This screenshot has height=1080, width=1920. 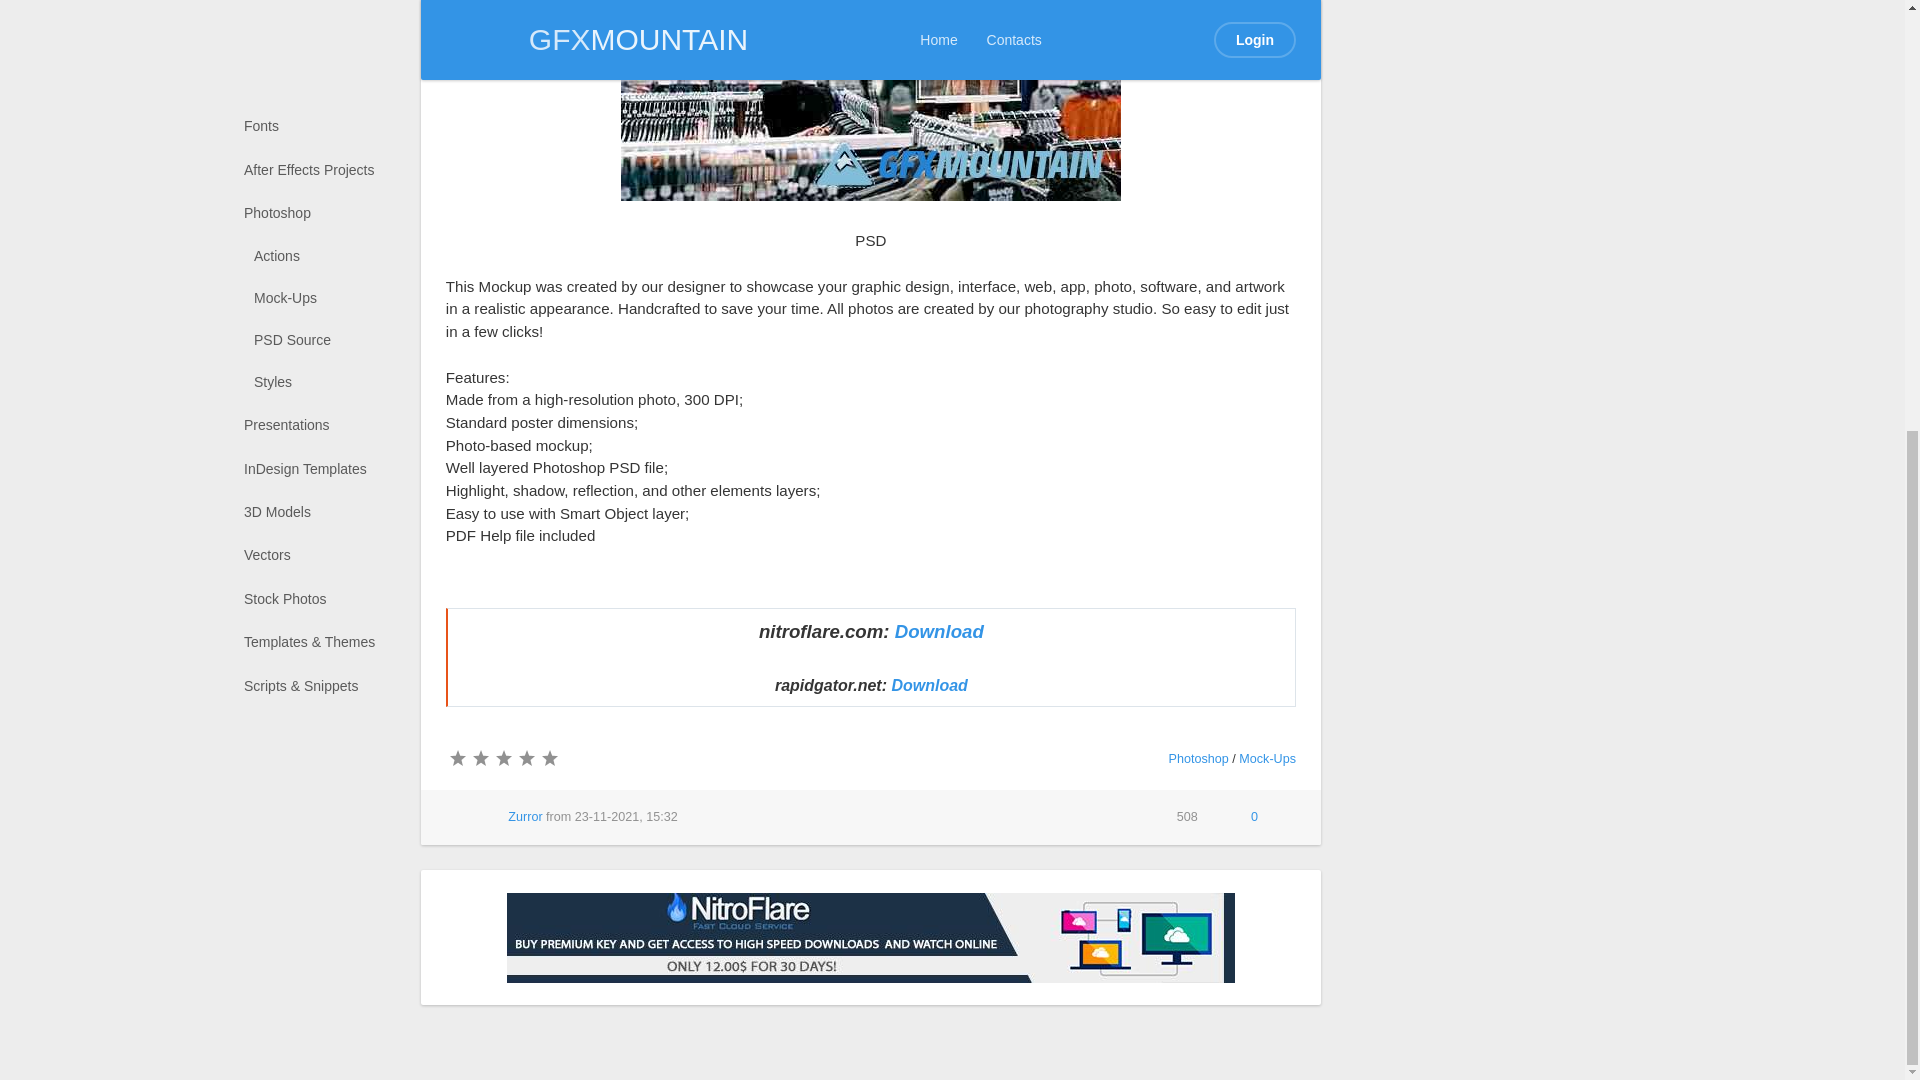 I want to click on Comments: 0, so click(x=1242, y=817).